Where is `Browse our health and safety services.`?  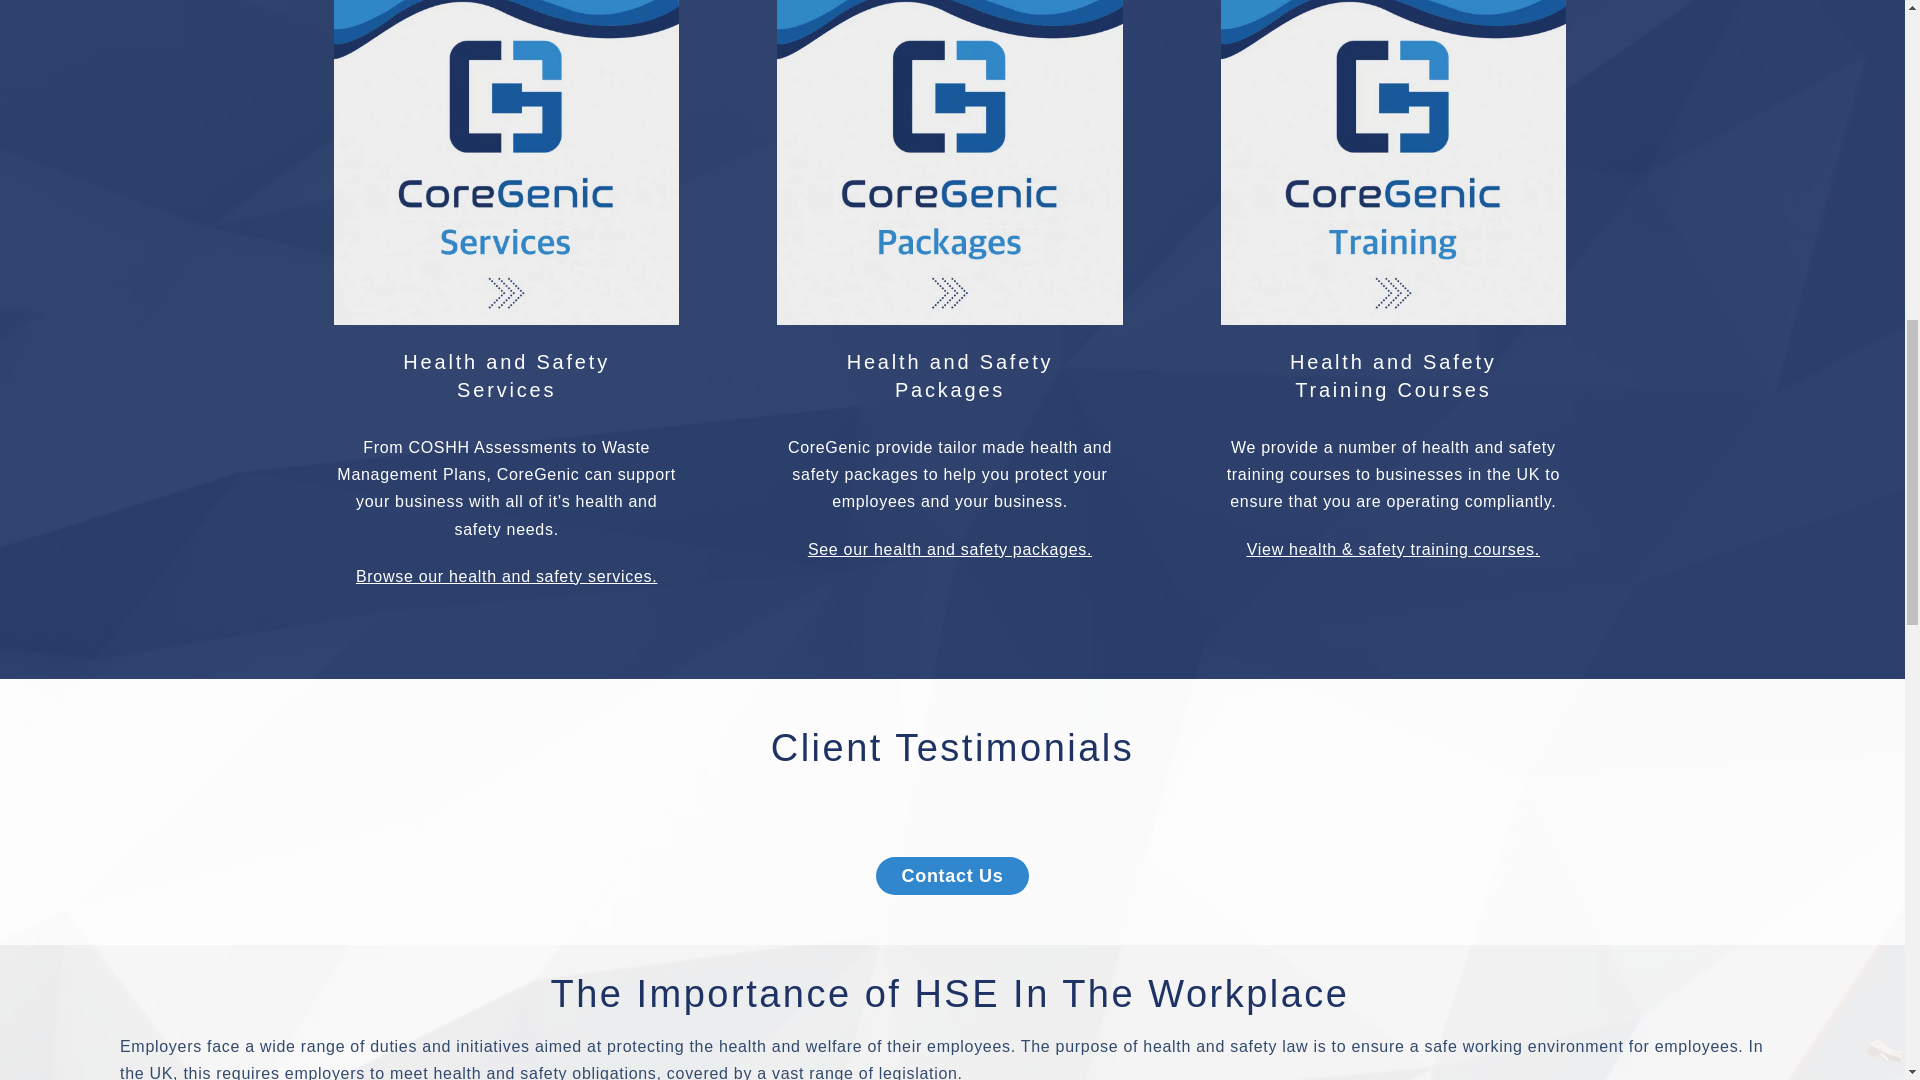
Browse our health and safety services. is located at coordinates (950, 376).